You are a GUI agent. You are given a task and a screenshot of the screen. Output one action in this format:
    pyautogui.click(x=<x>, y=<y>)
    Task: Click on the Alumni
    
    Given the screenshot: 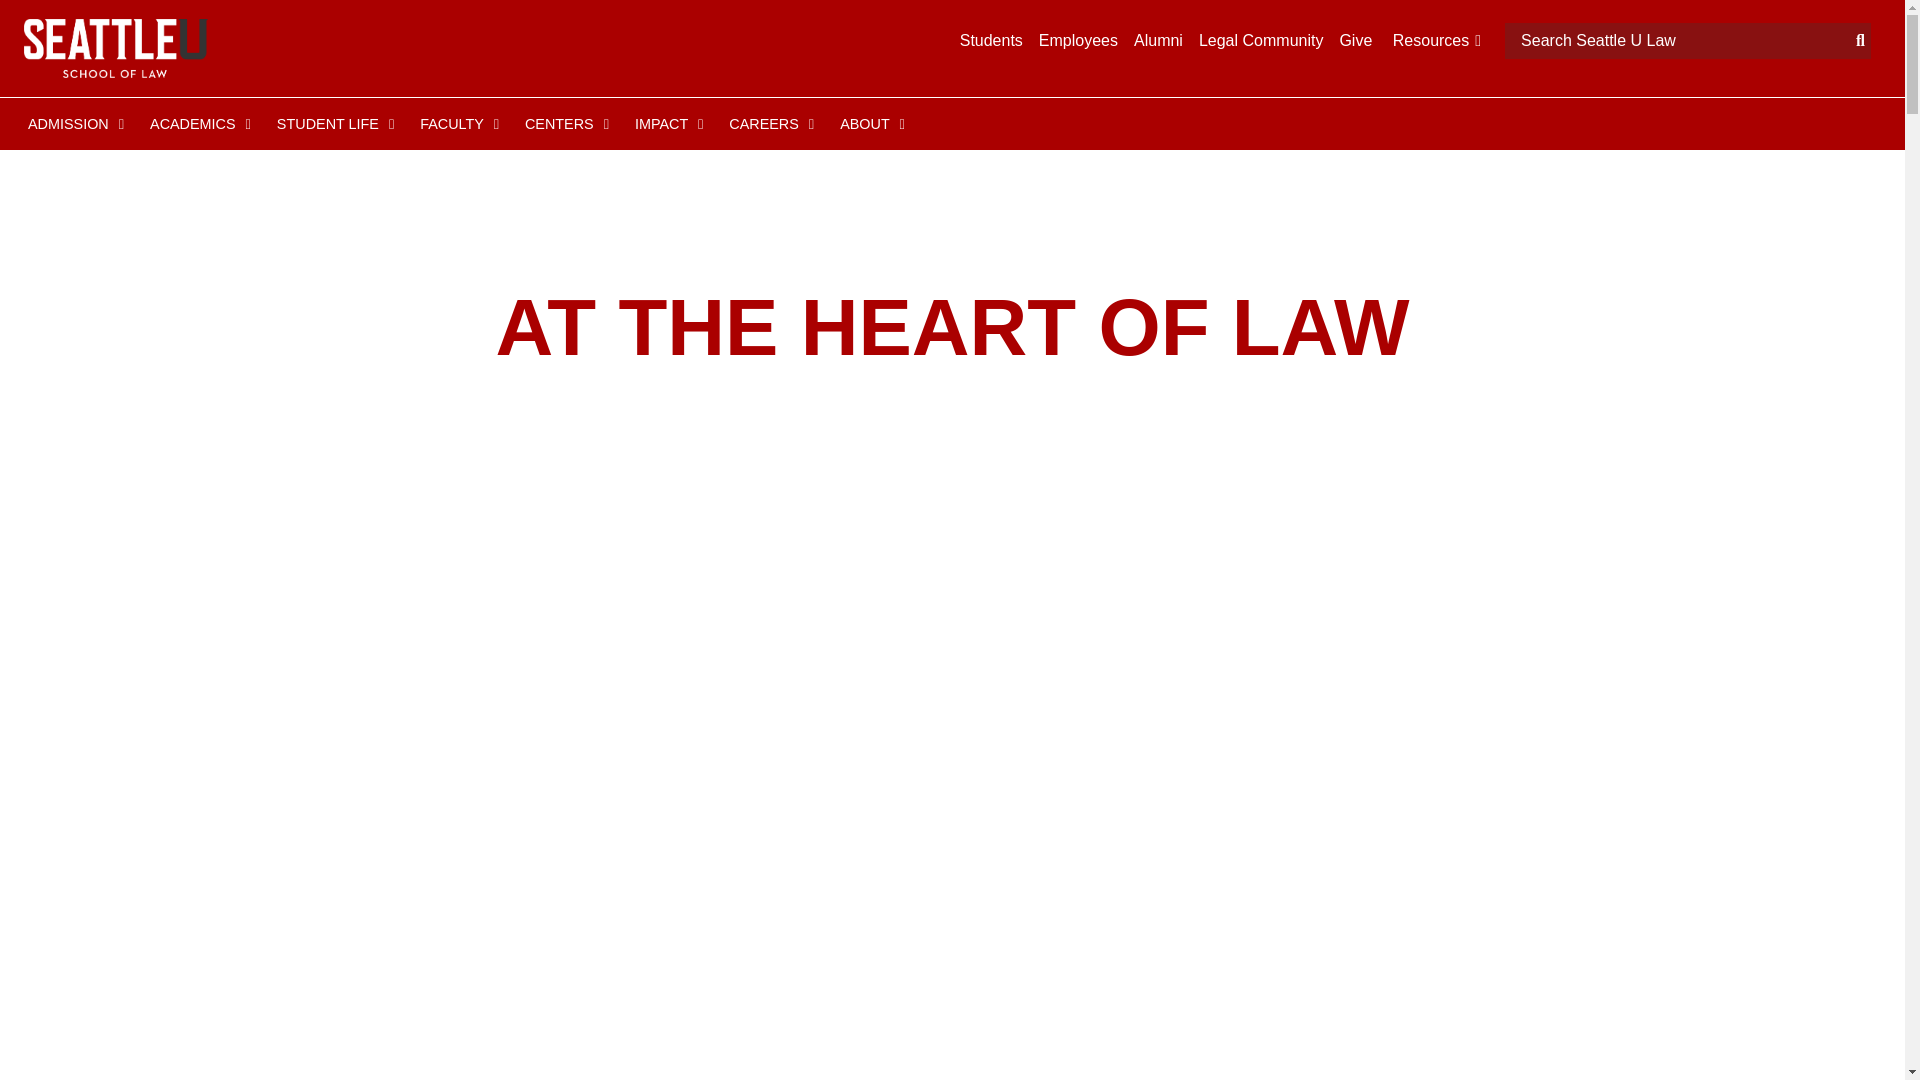 What is the action you would take?
    pyautogui.click(x=1158, y=40)
    